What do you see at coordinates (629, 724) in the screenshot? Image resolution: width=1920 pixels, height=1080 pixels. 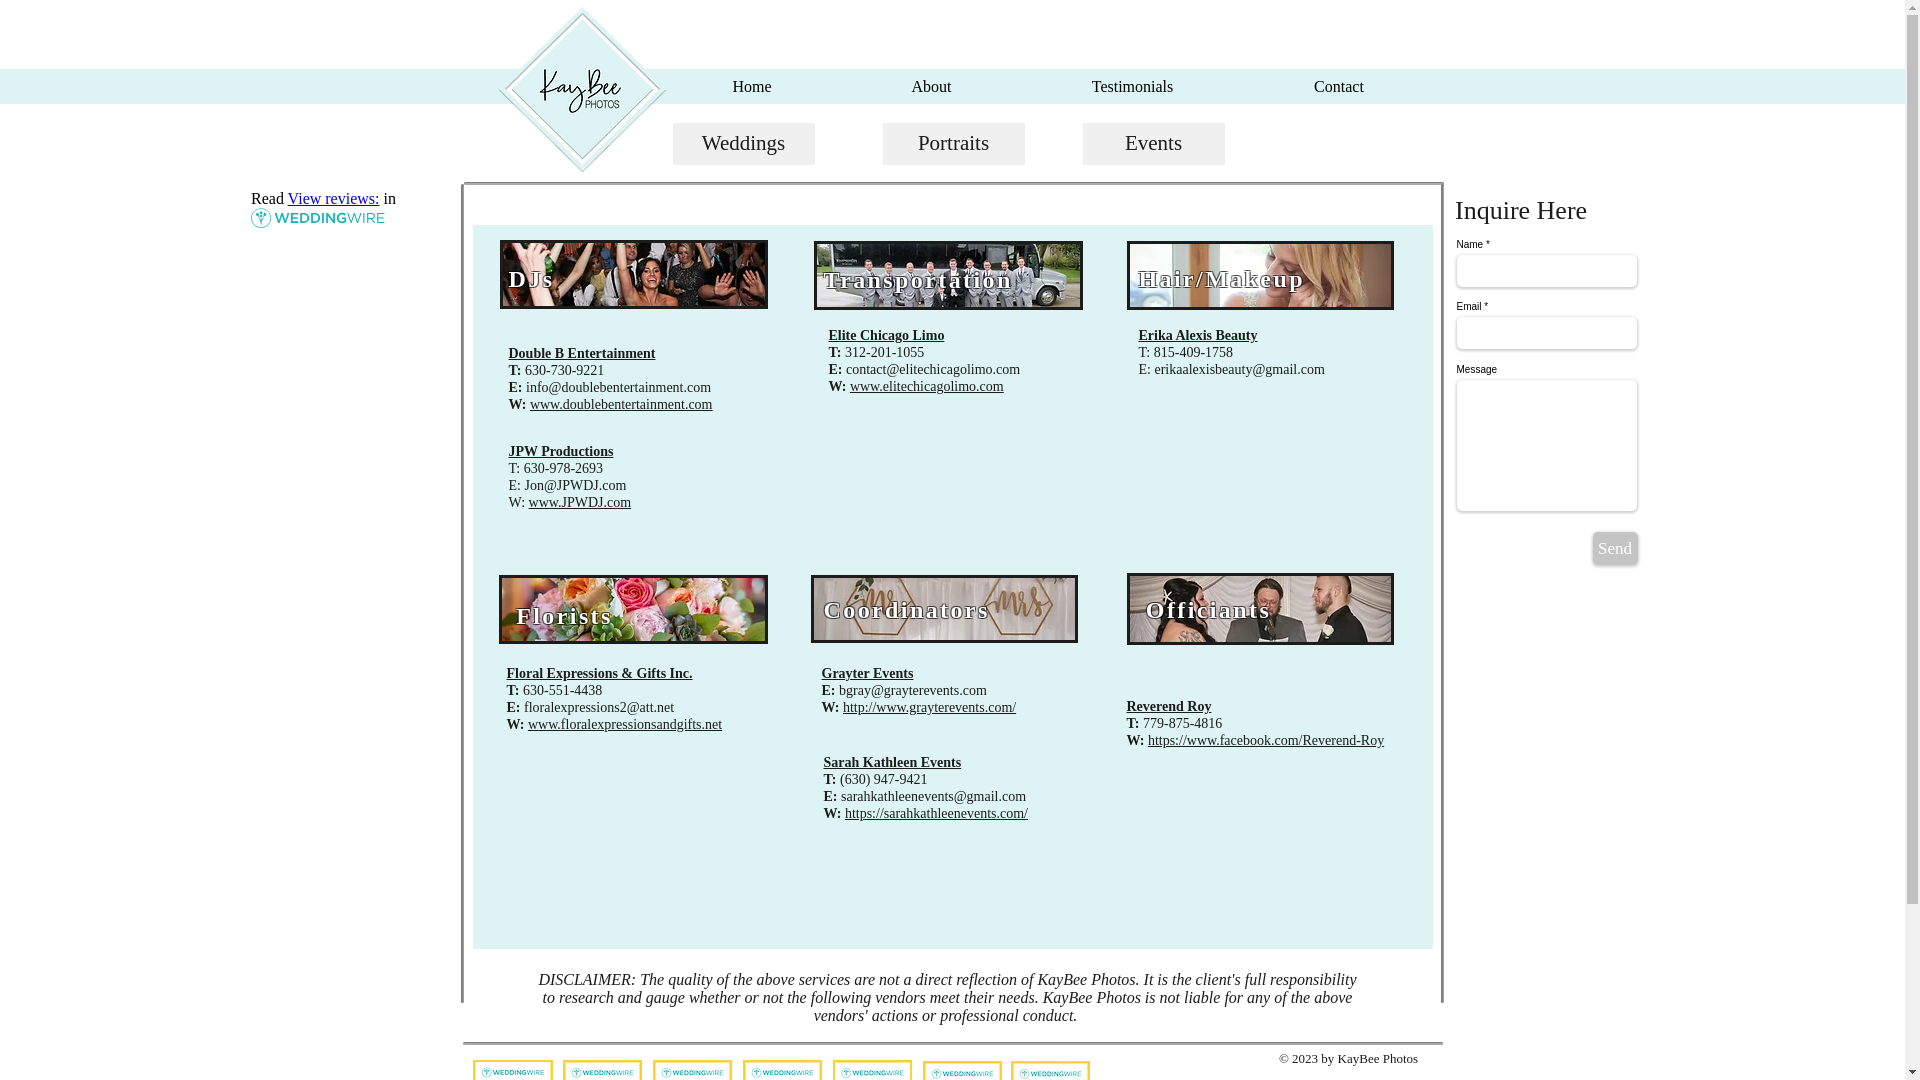 I see `ww.floralexpressionsandgifts.net` at bounding box center [629, 724].